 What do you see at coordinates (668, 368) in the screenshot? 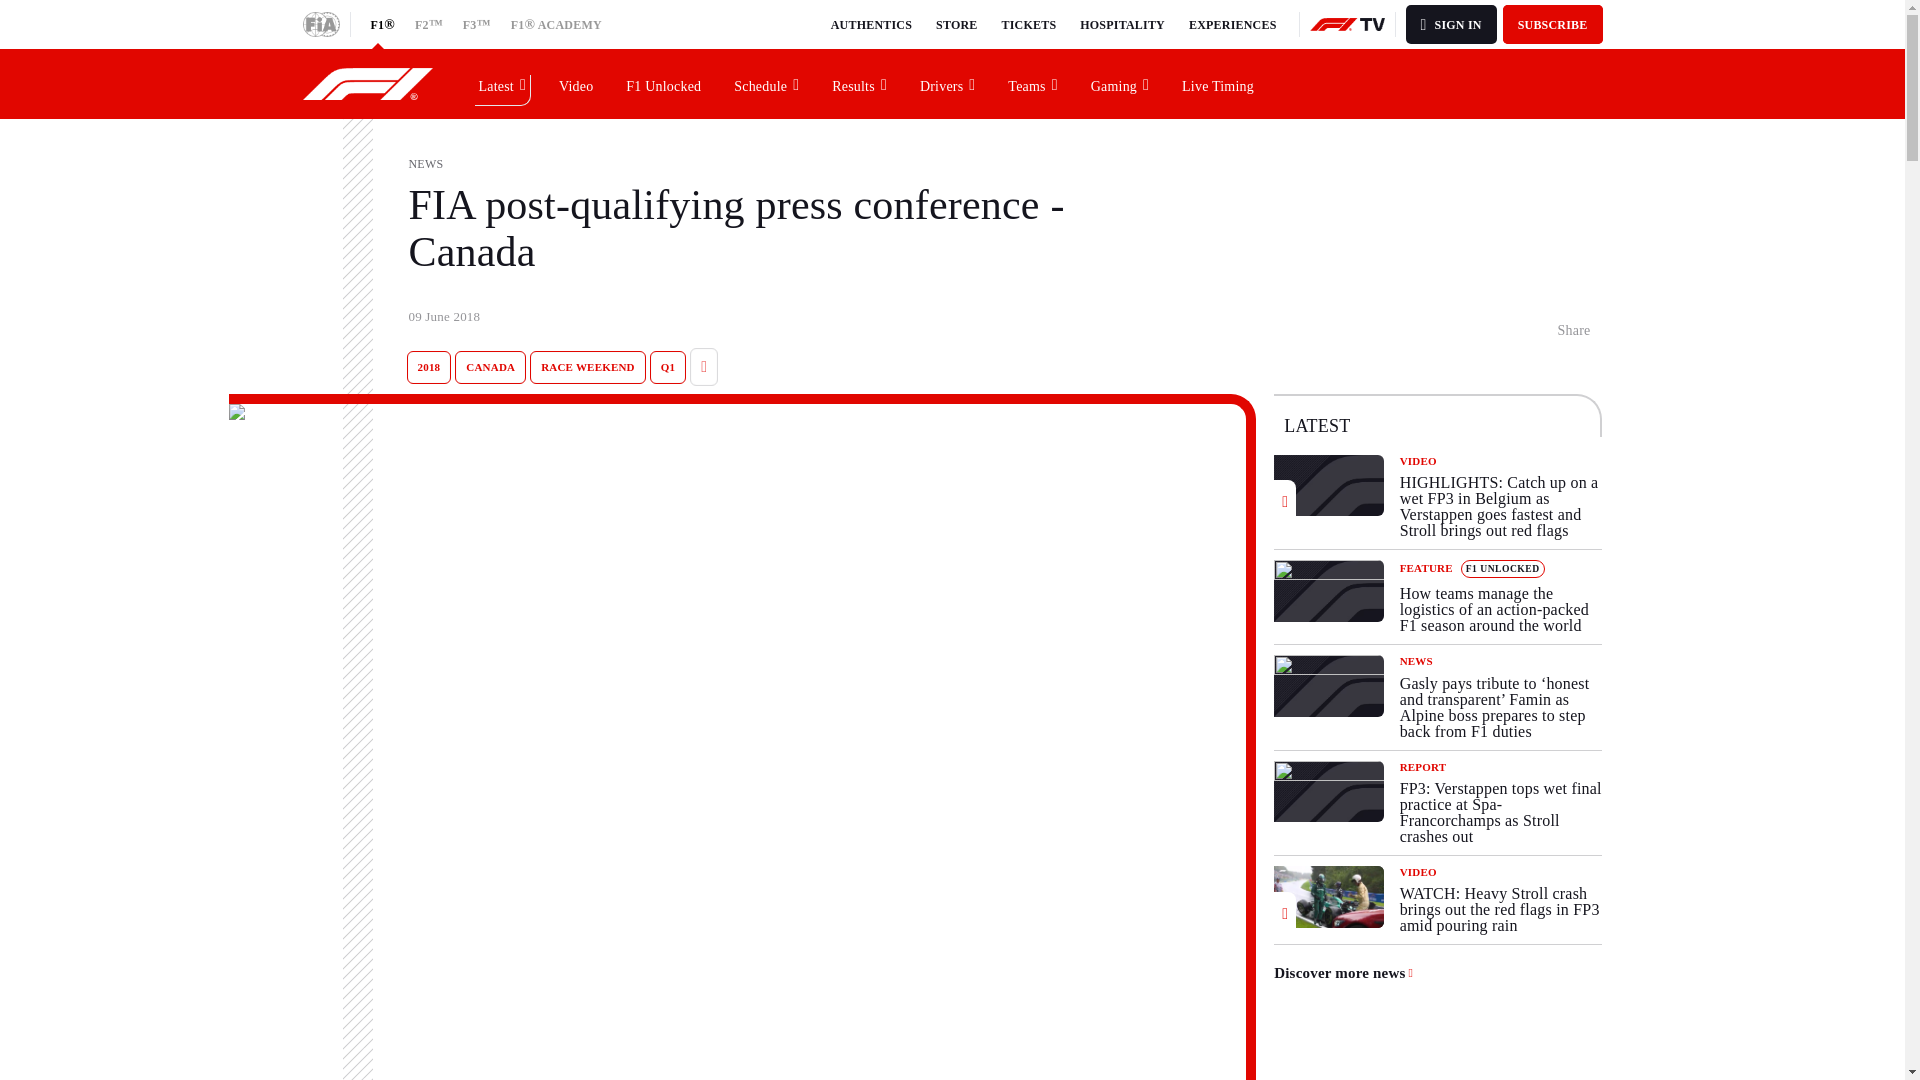
I see `Q1` at bounding box center [668, 368].